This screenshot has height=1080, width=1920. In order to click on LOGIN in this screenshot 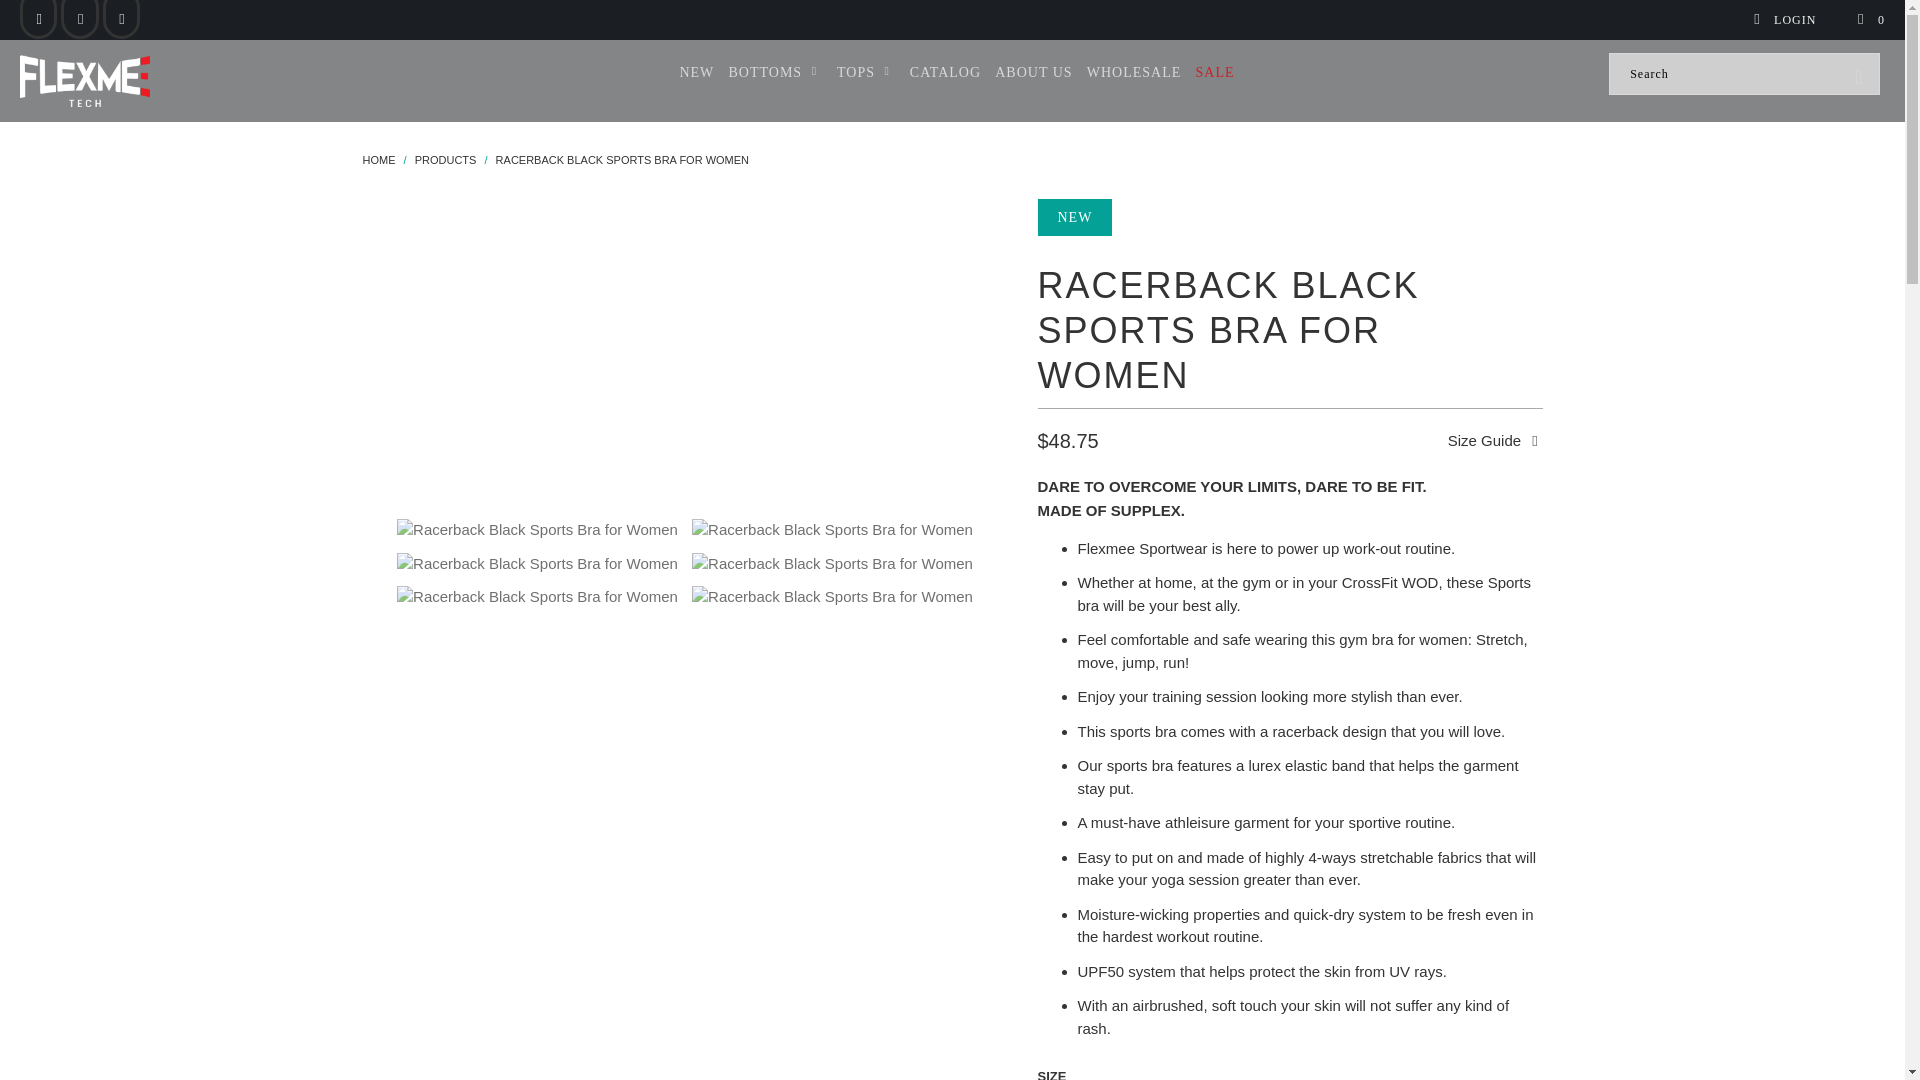, I will do `click(1784, 20)`.